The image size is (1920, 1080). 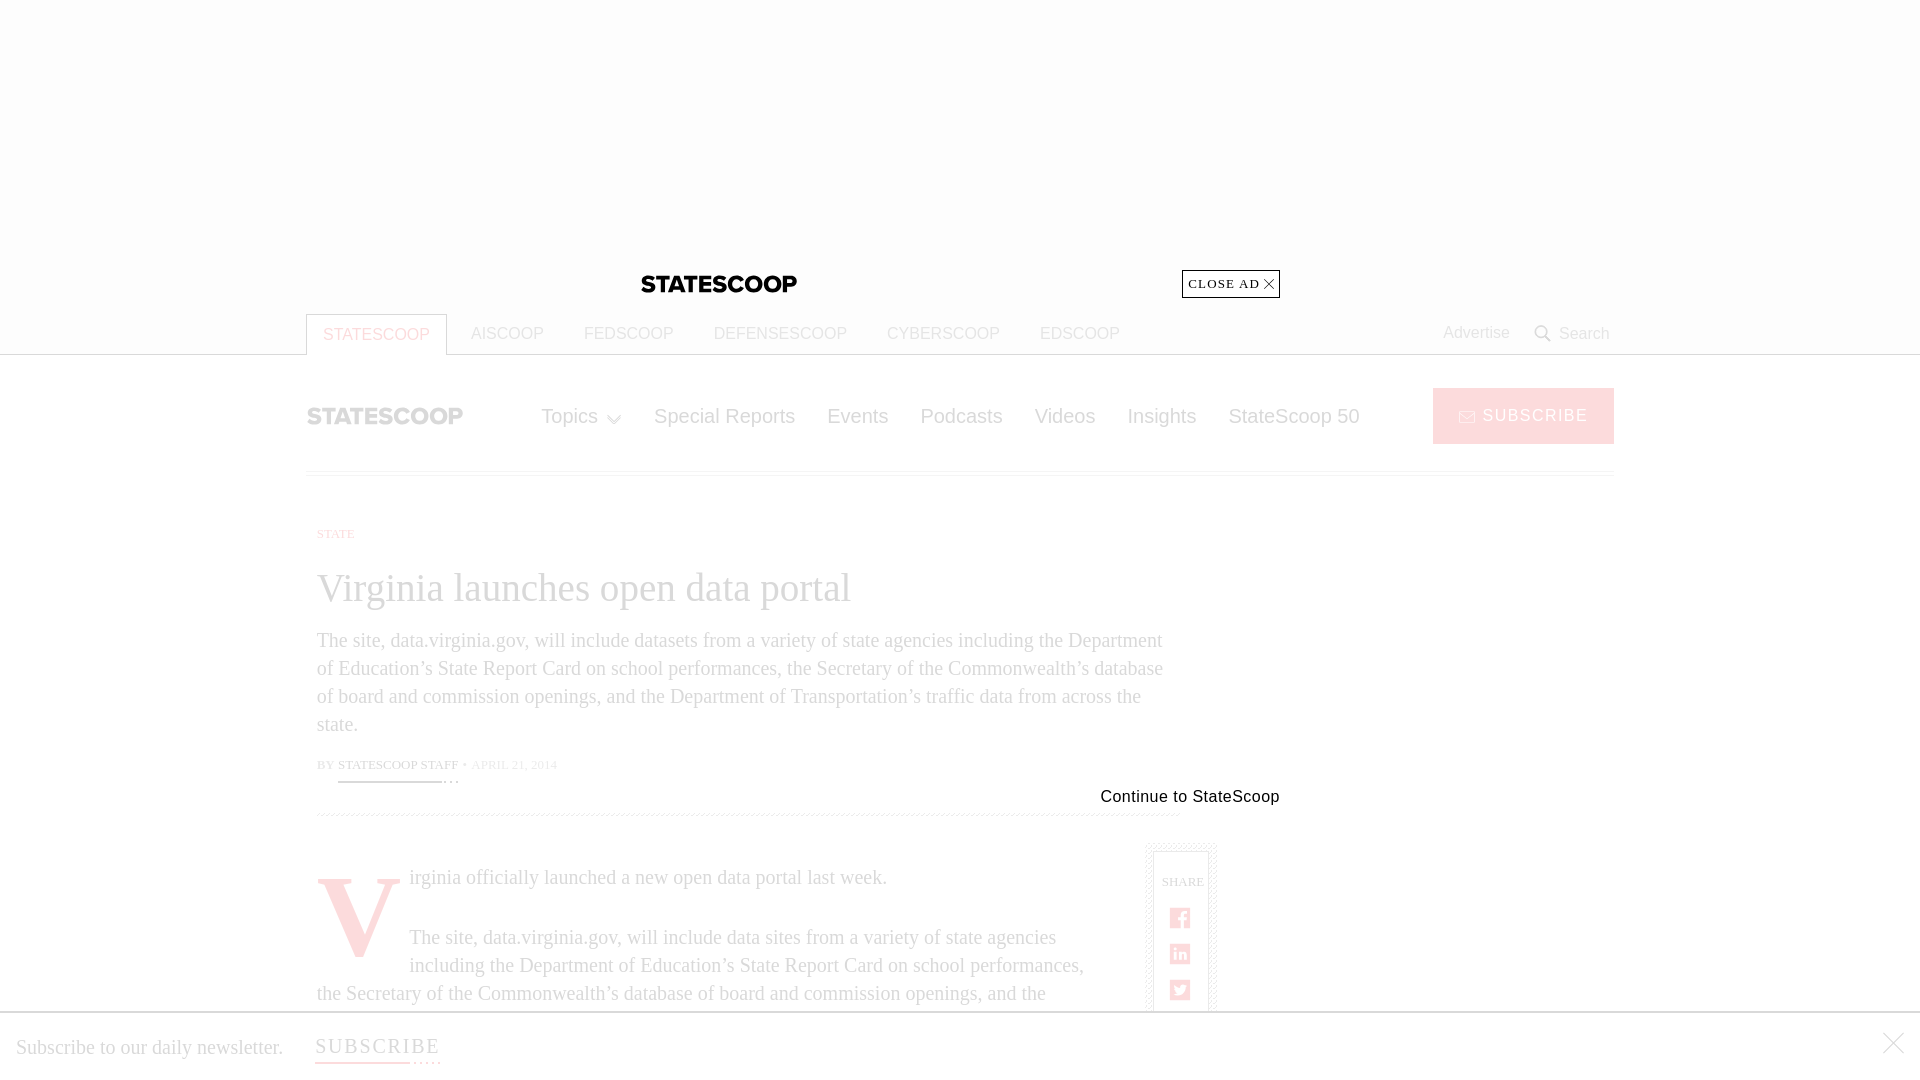 What do you see at coordinates (376, 334) in the screenshot?
I see `STATESCOOP` at bounding box center [376, 334].